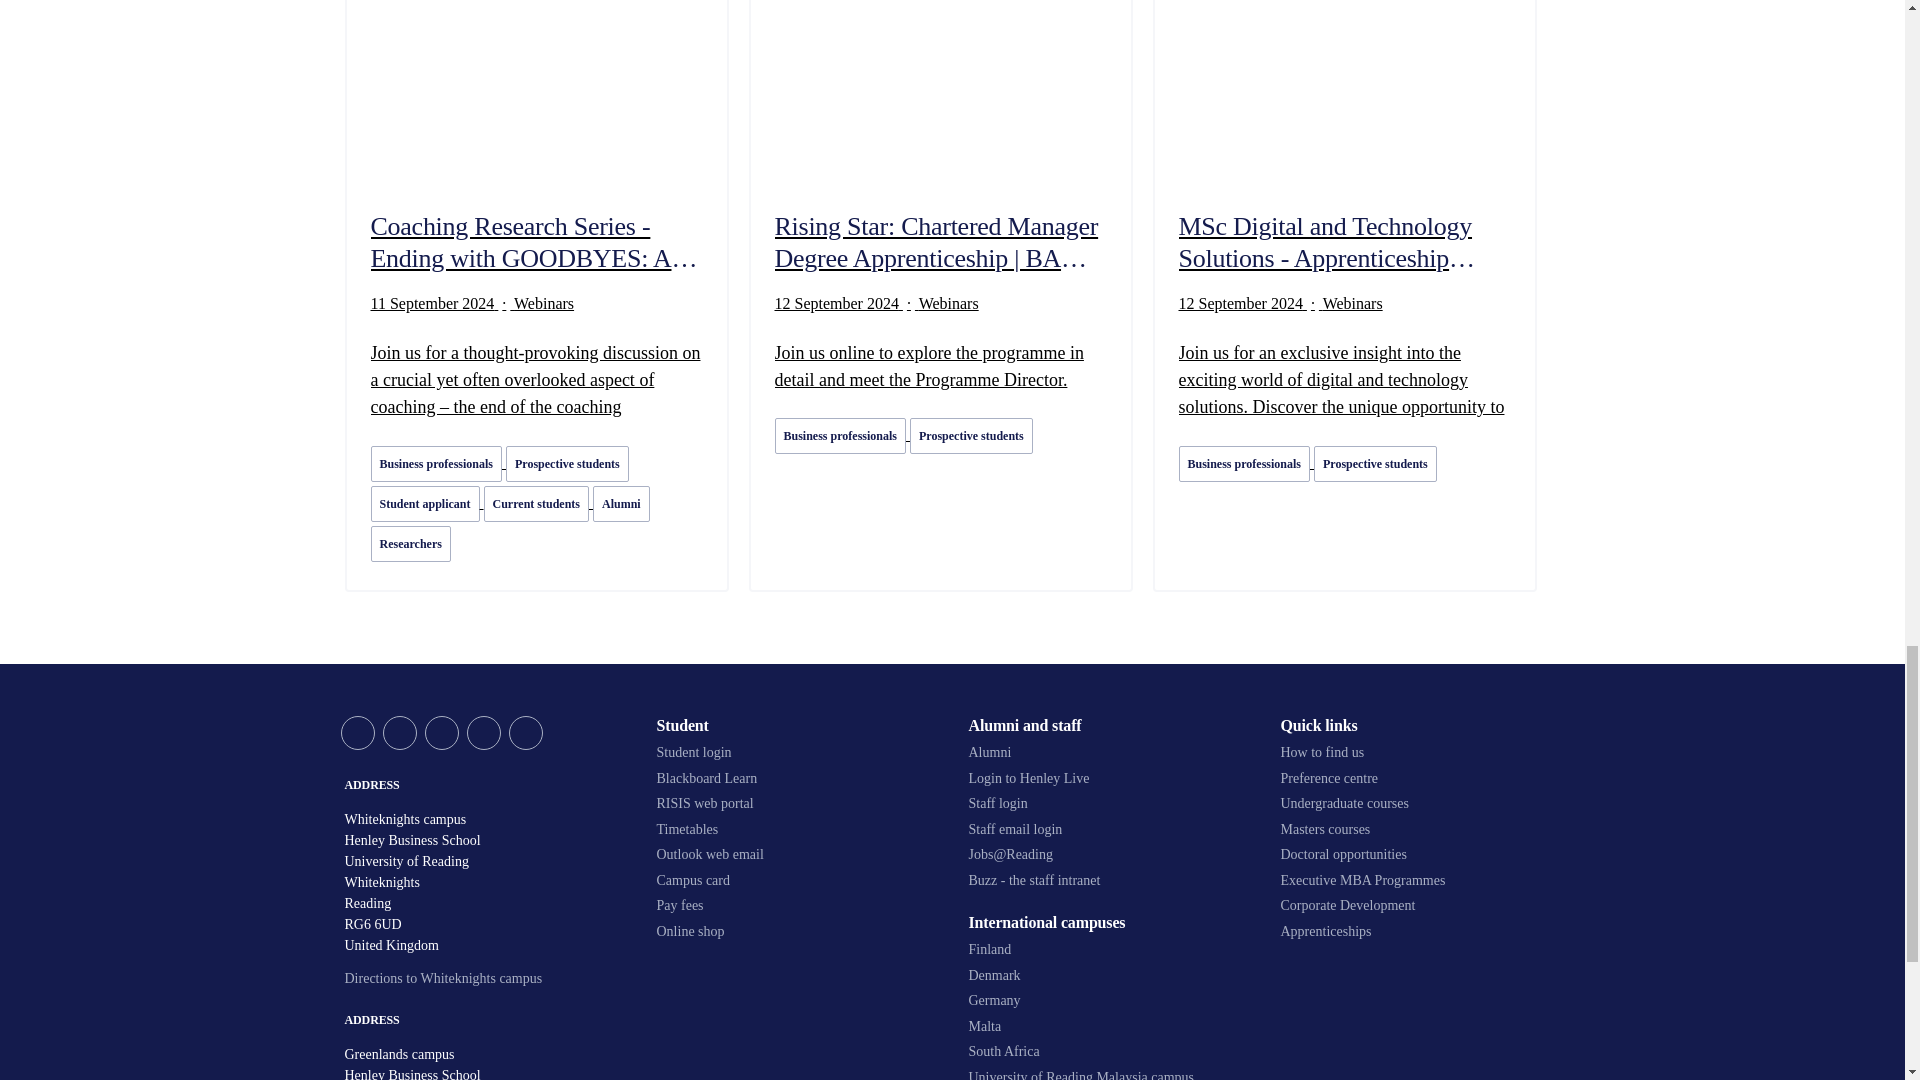 The height and width of the screenshot is (1080, 1920). What do you see at coordinates (796, 804) in the screenshot?
I see `RISIS web portal` at bounding box center [796, 804].